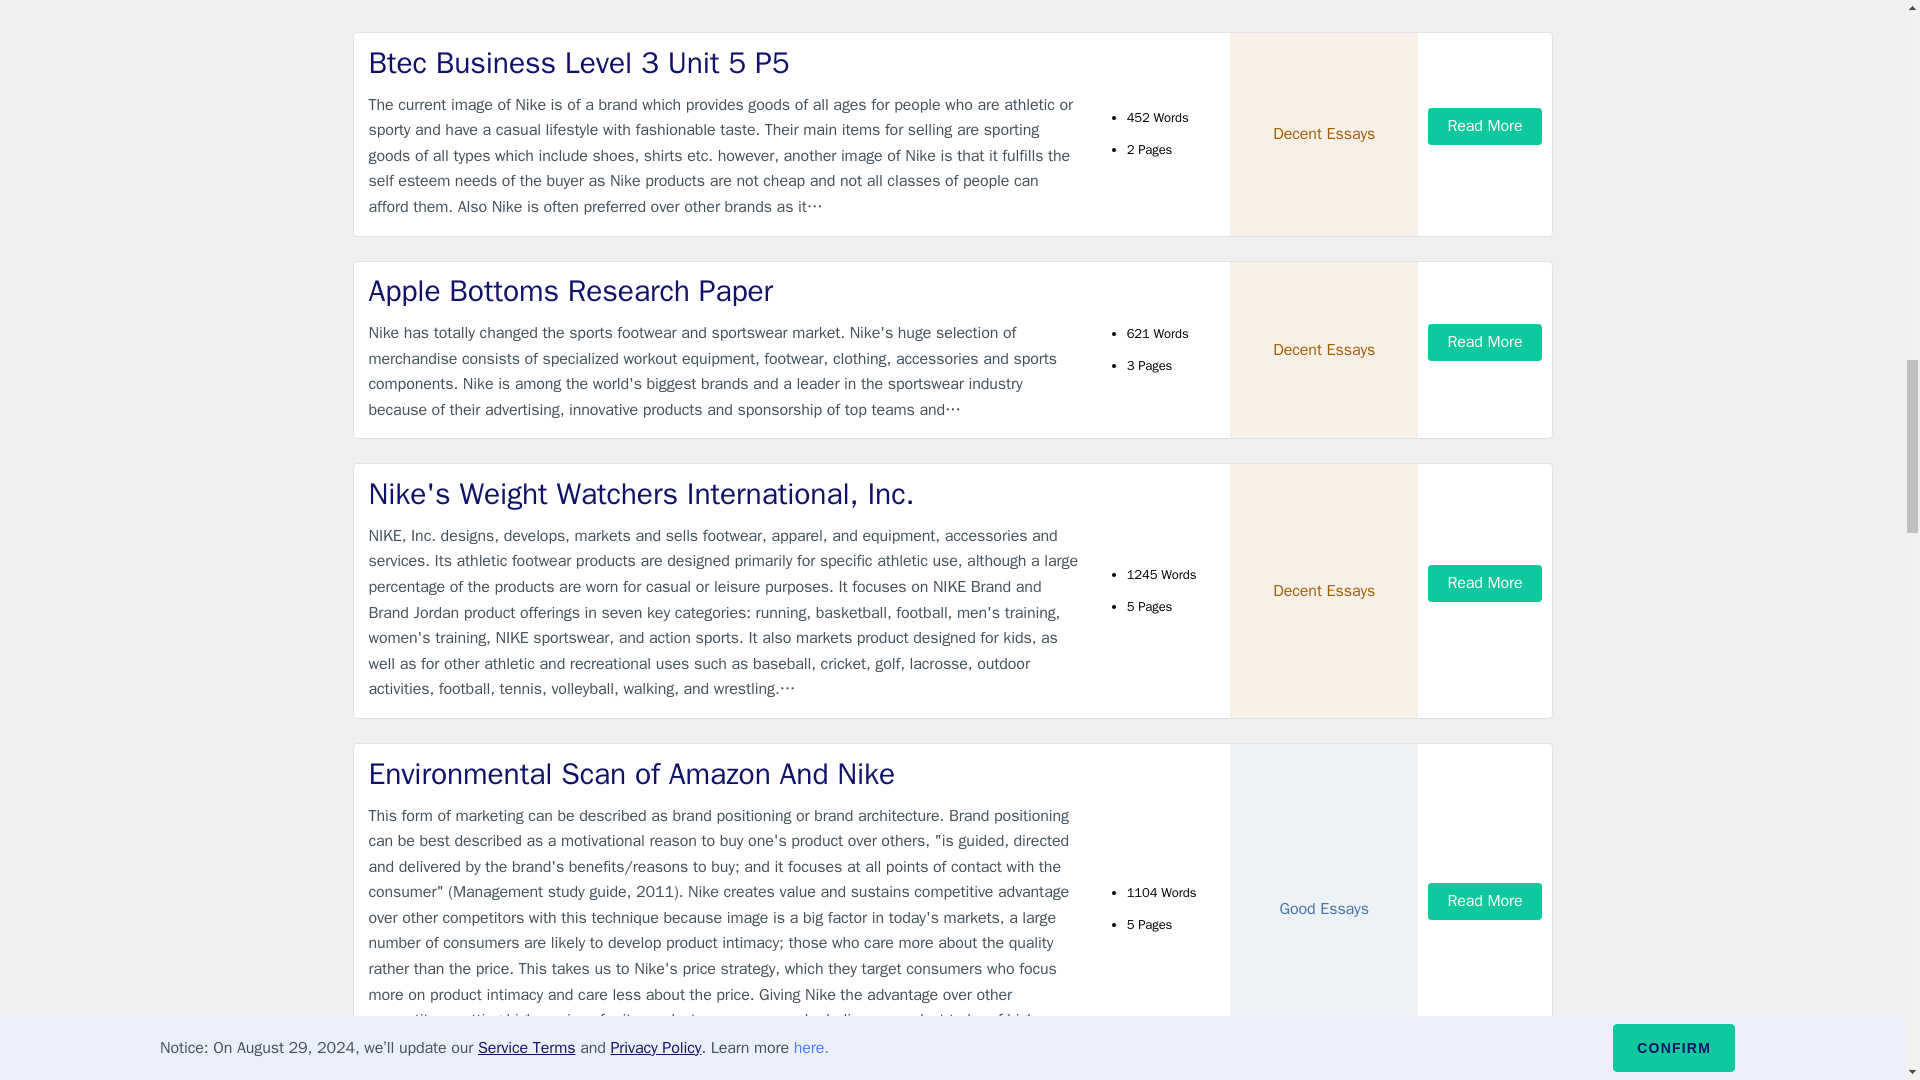 Image resolution: width=1920 pixels, height=1080 pixels. What do you see at coordinates (724, 64) in the screenshot?
I see `Btec Business Level 3 Unit 5 P5` at bounding box center [724, 64].